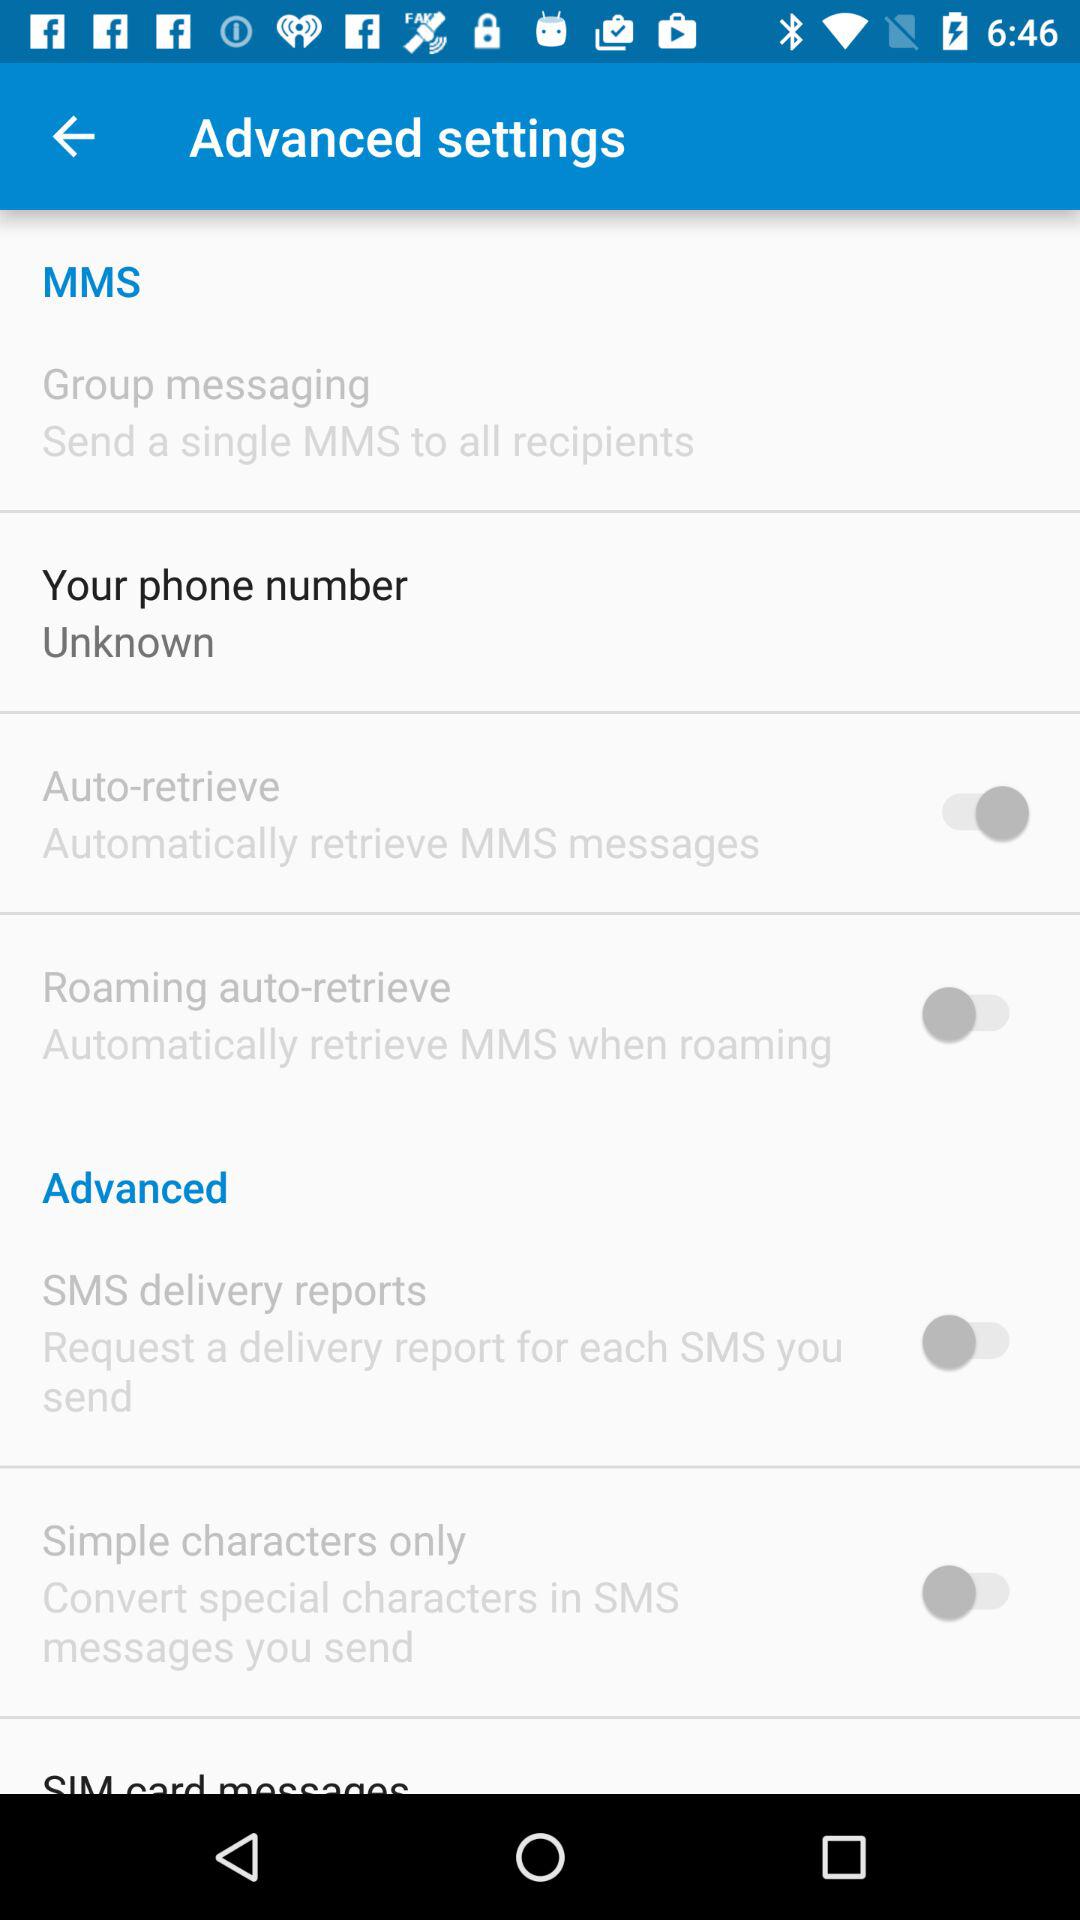  I want to click on turn on simple characters only, so click(254, 1538).